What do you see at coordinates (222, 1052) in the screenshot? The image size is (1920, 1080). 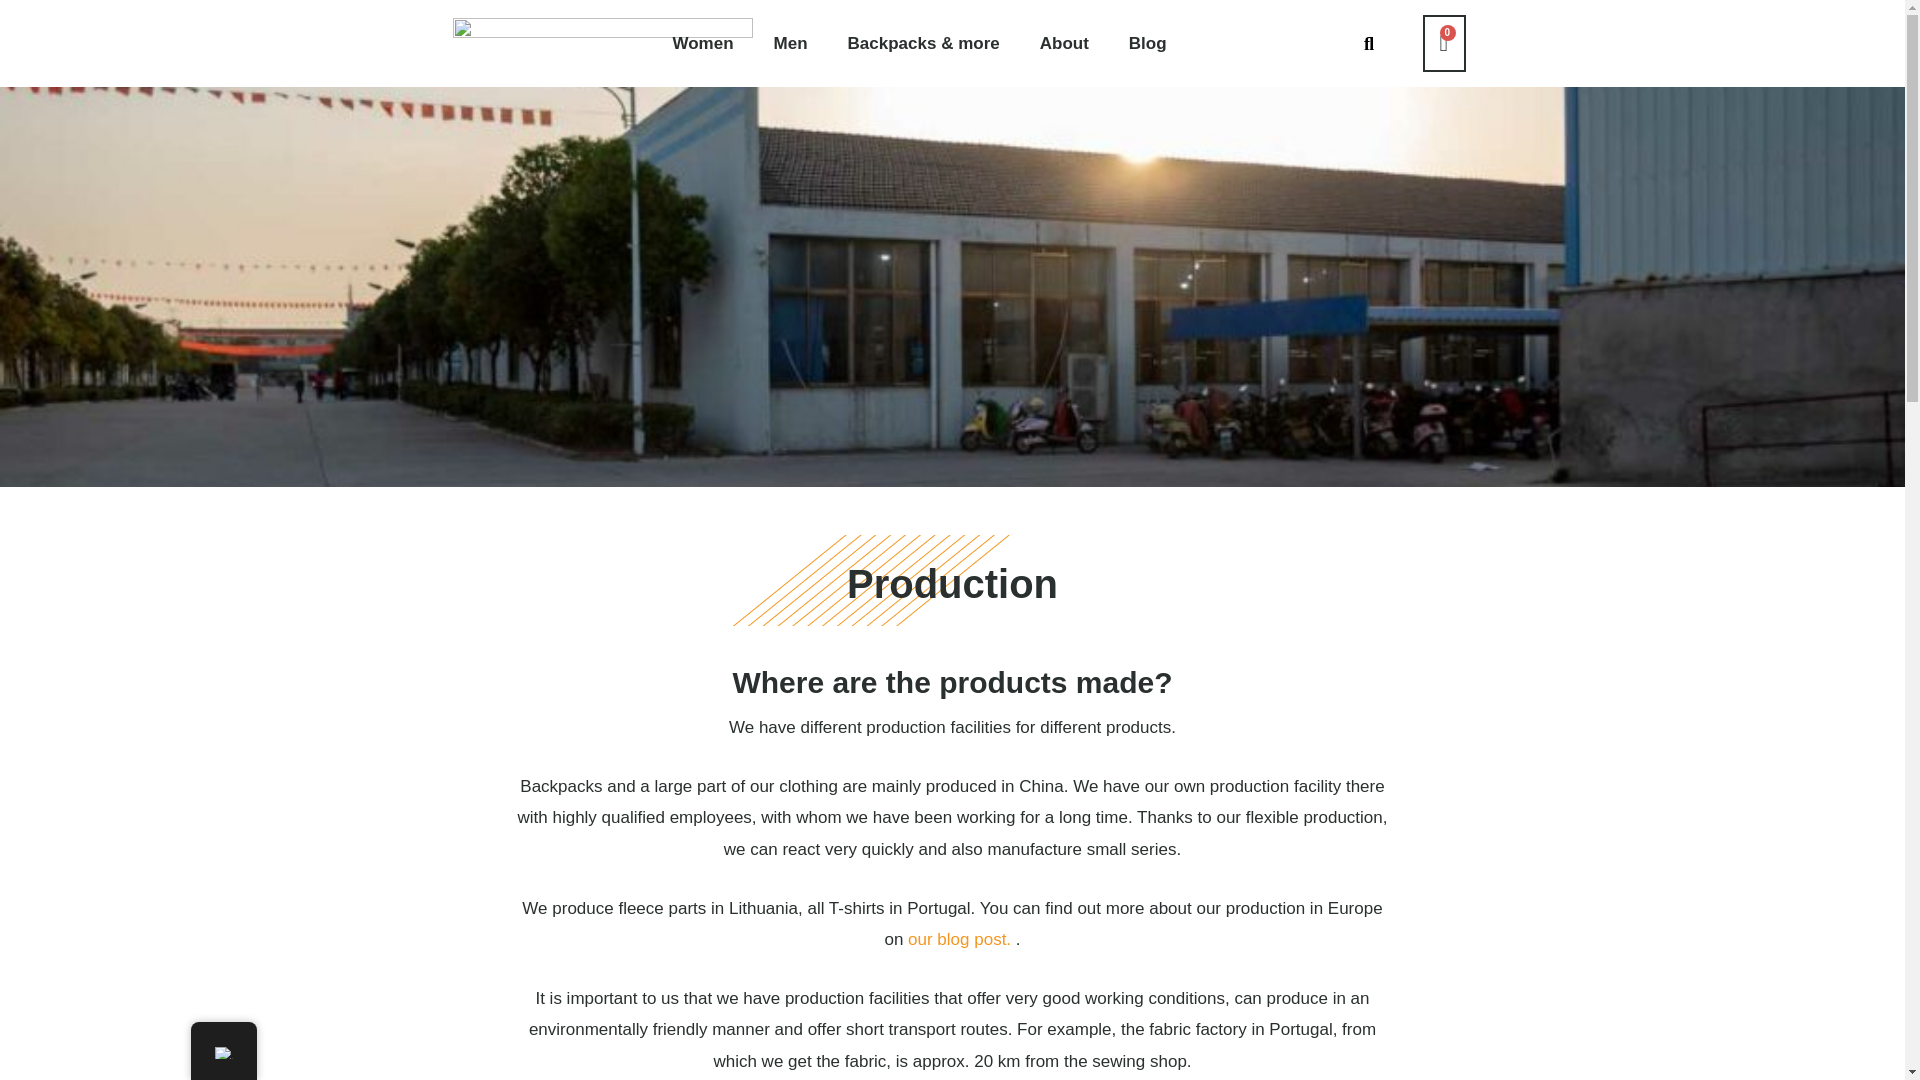 I see `English` at bounding box center [222, 1052].